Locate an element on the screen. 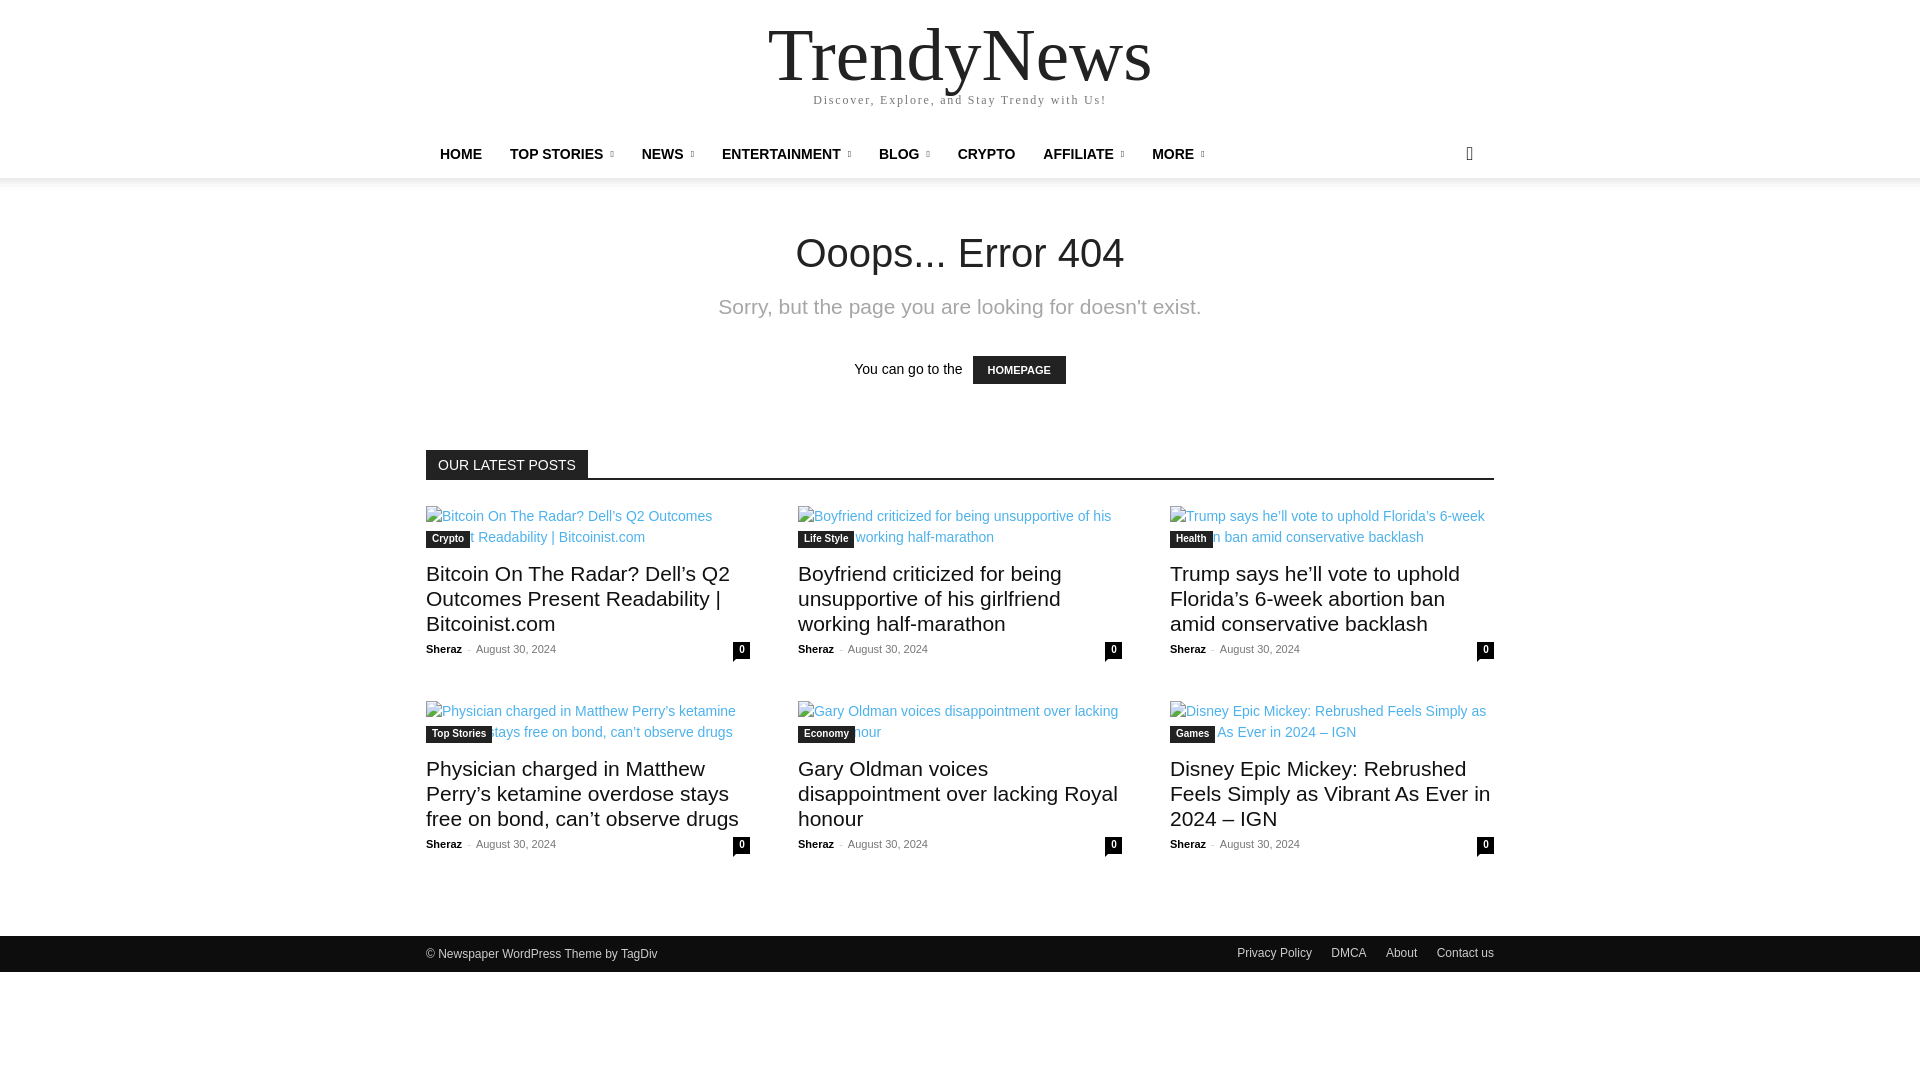 This screenshot has width=1920, height=1080. Gary Oldman voices disappointment over lacking Royal honour is located at coordinates (958, 794).